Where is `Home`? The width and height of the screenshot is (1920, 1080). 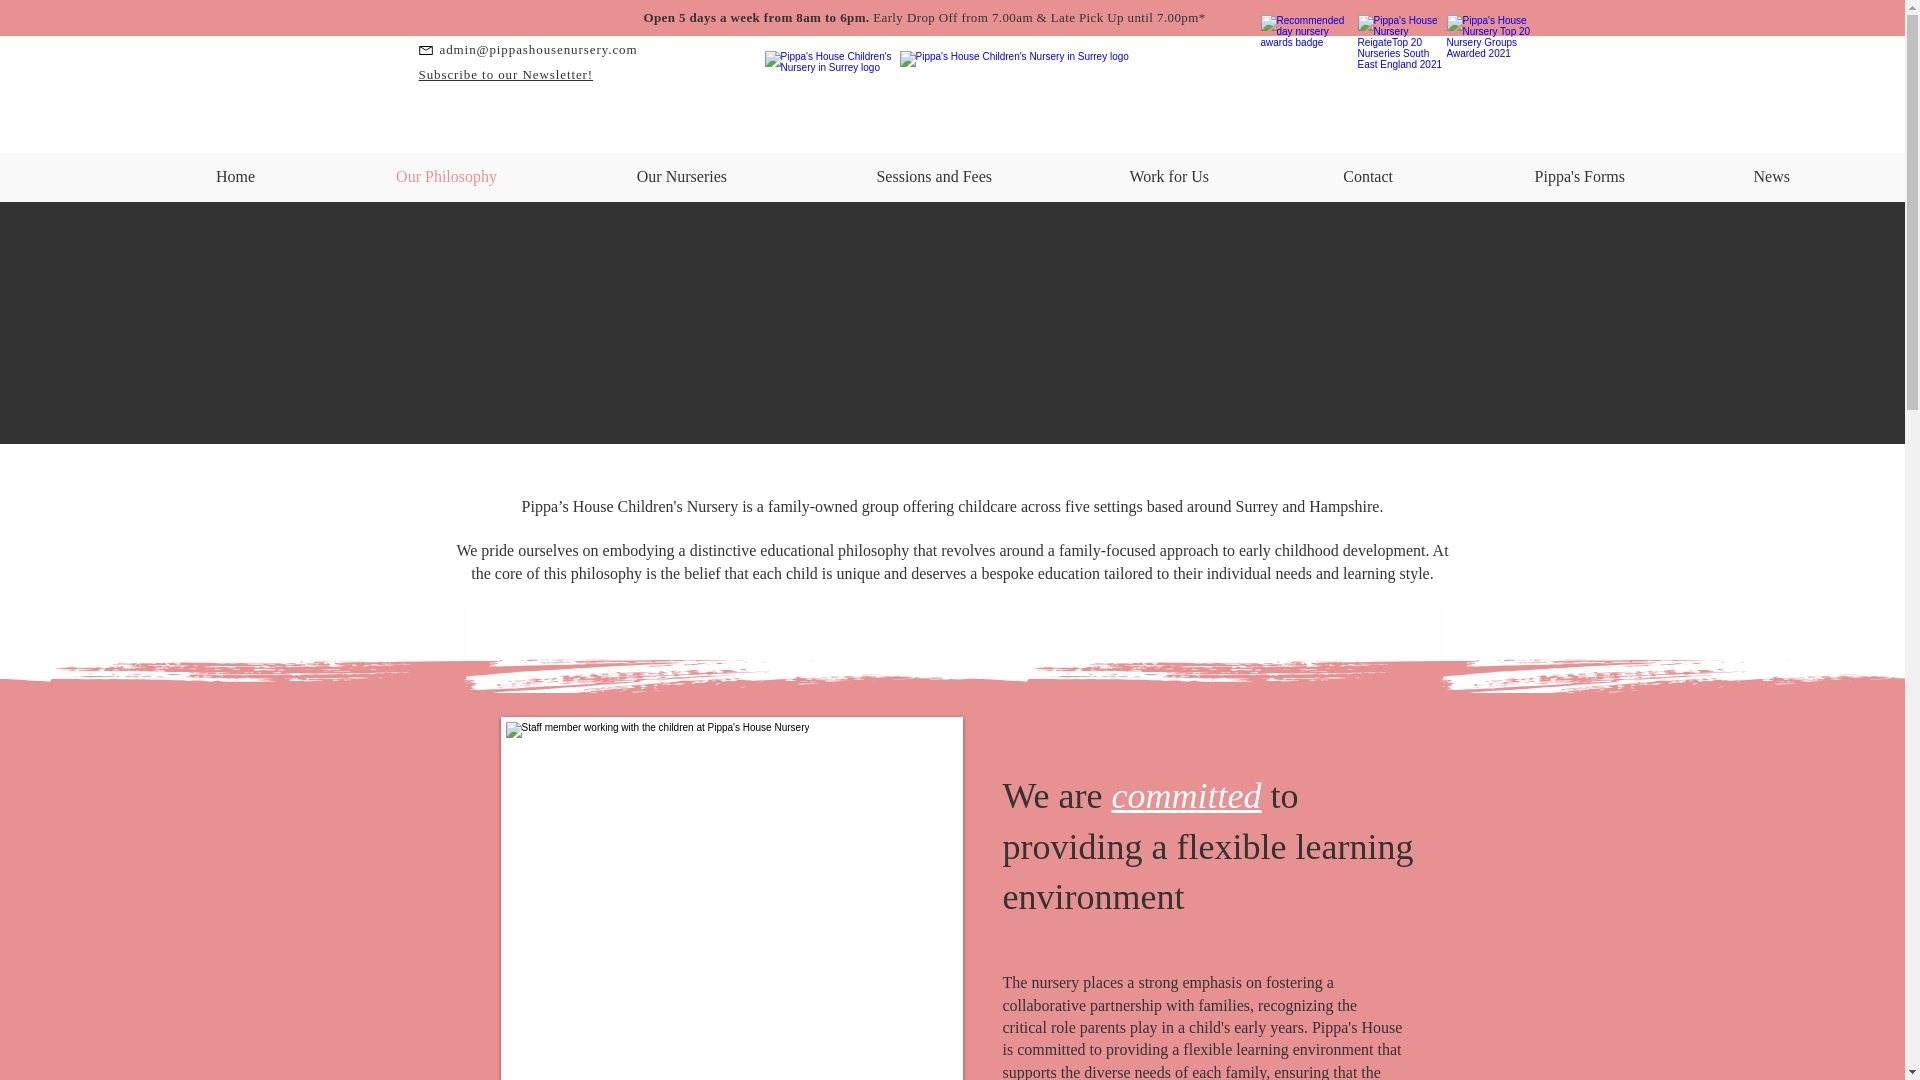 Home is located at coordinates (184, 176).